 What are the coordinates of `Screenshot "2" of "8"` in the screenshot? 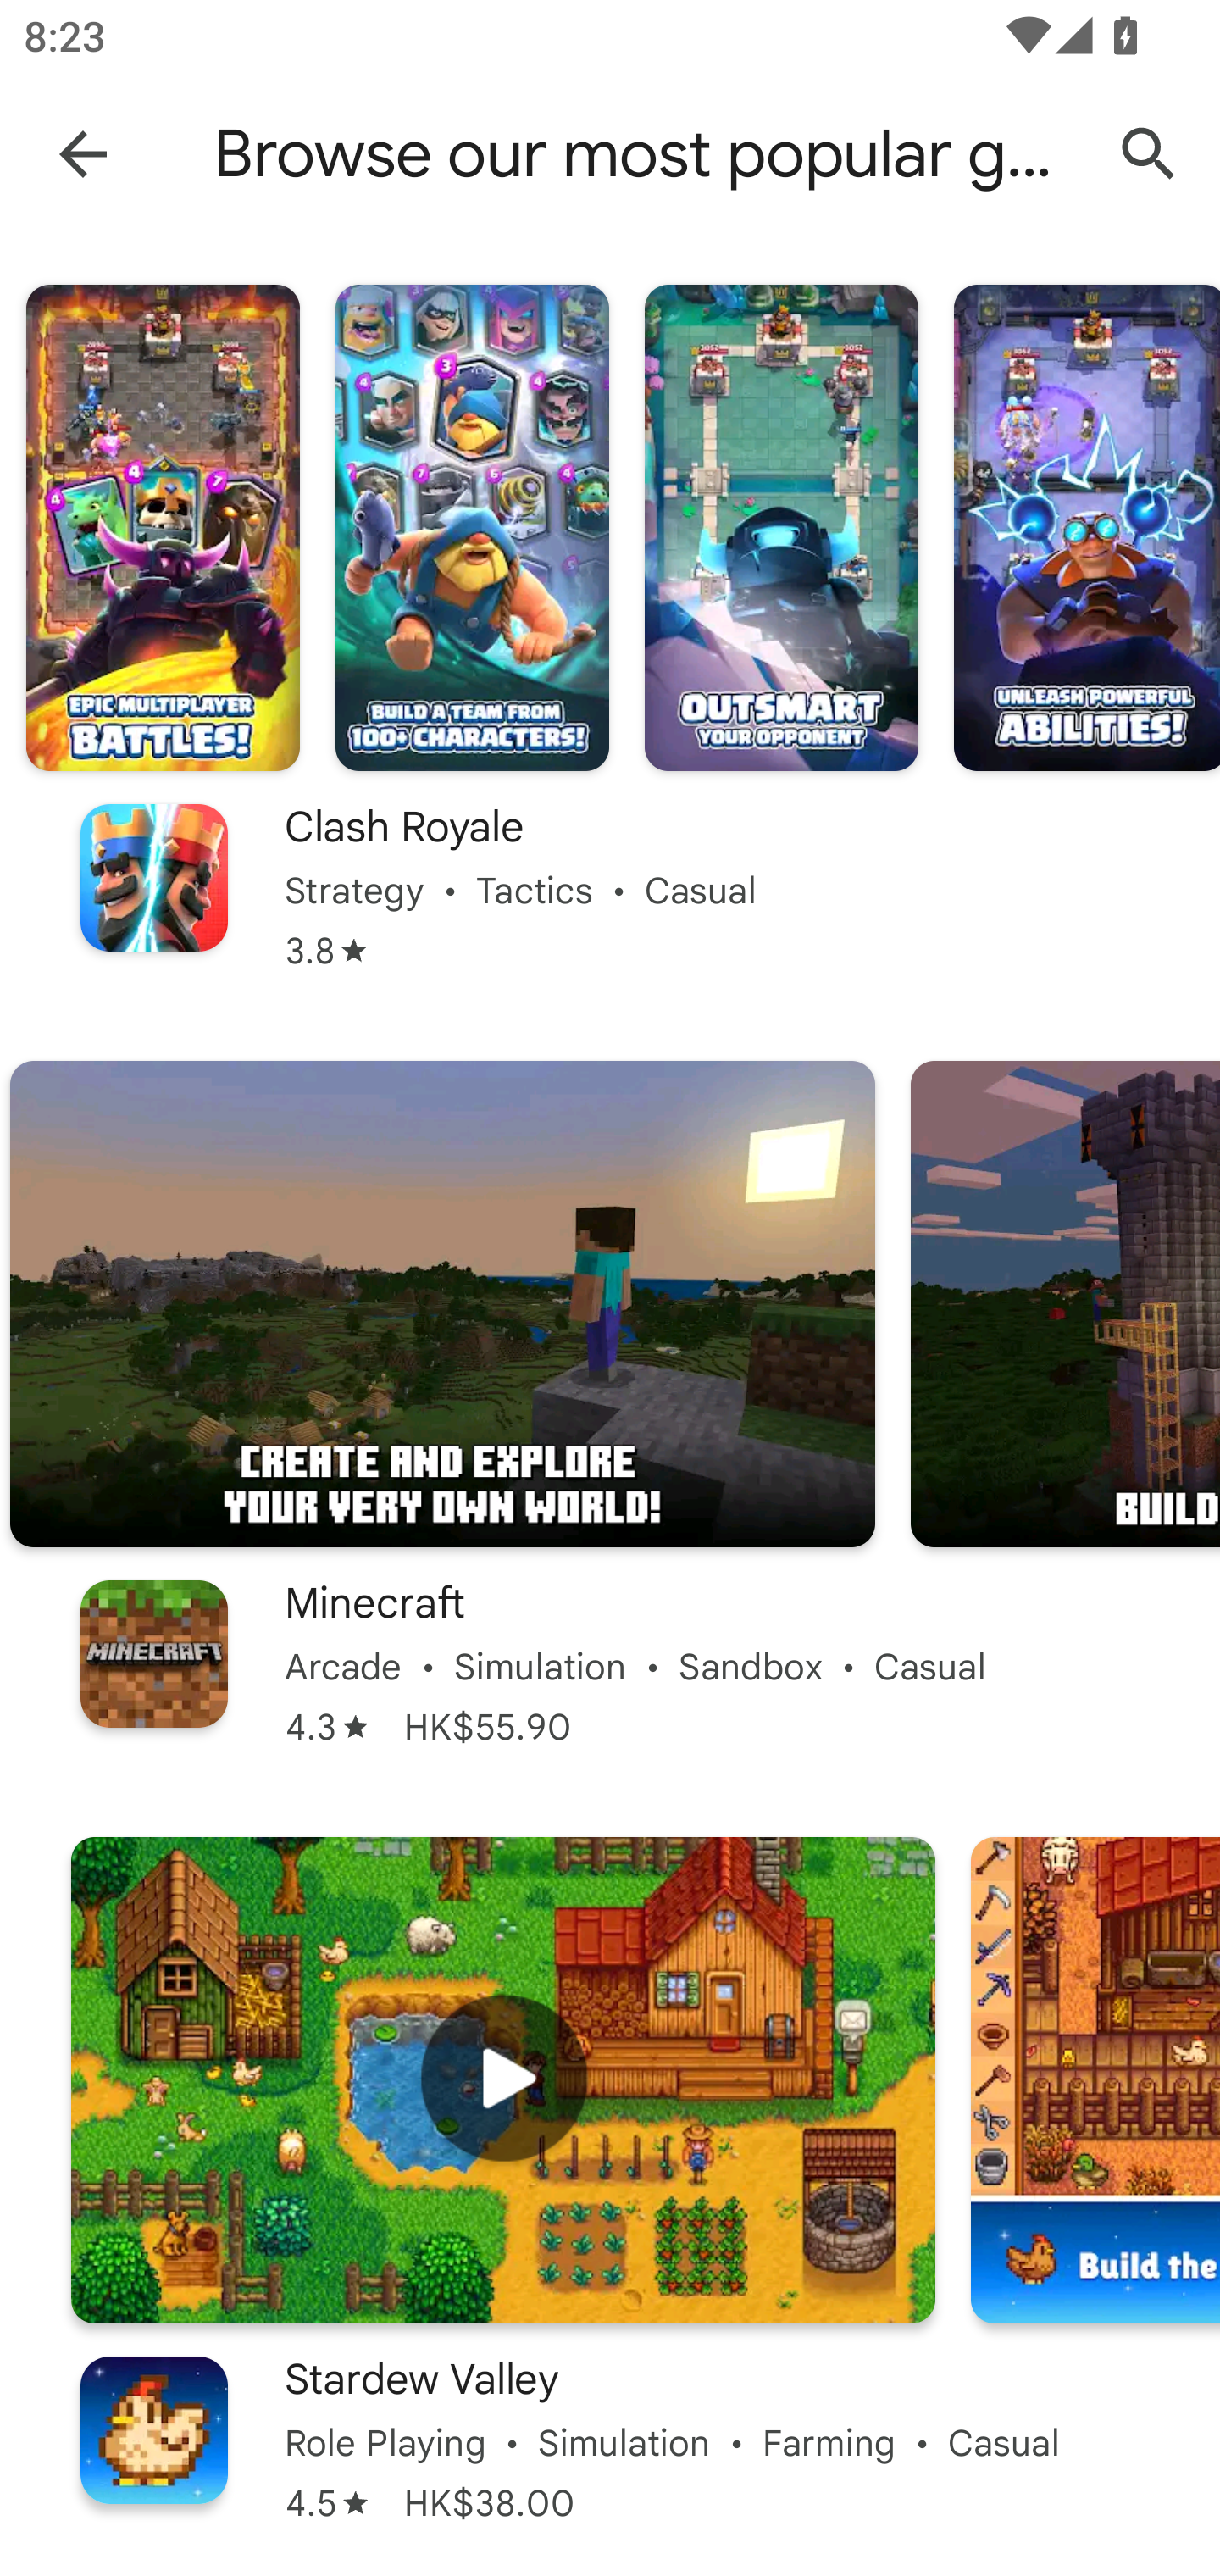 It's located at (472, 527).